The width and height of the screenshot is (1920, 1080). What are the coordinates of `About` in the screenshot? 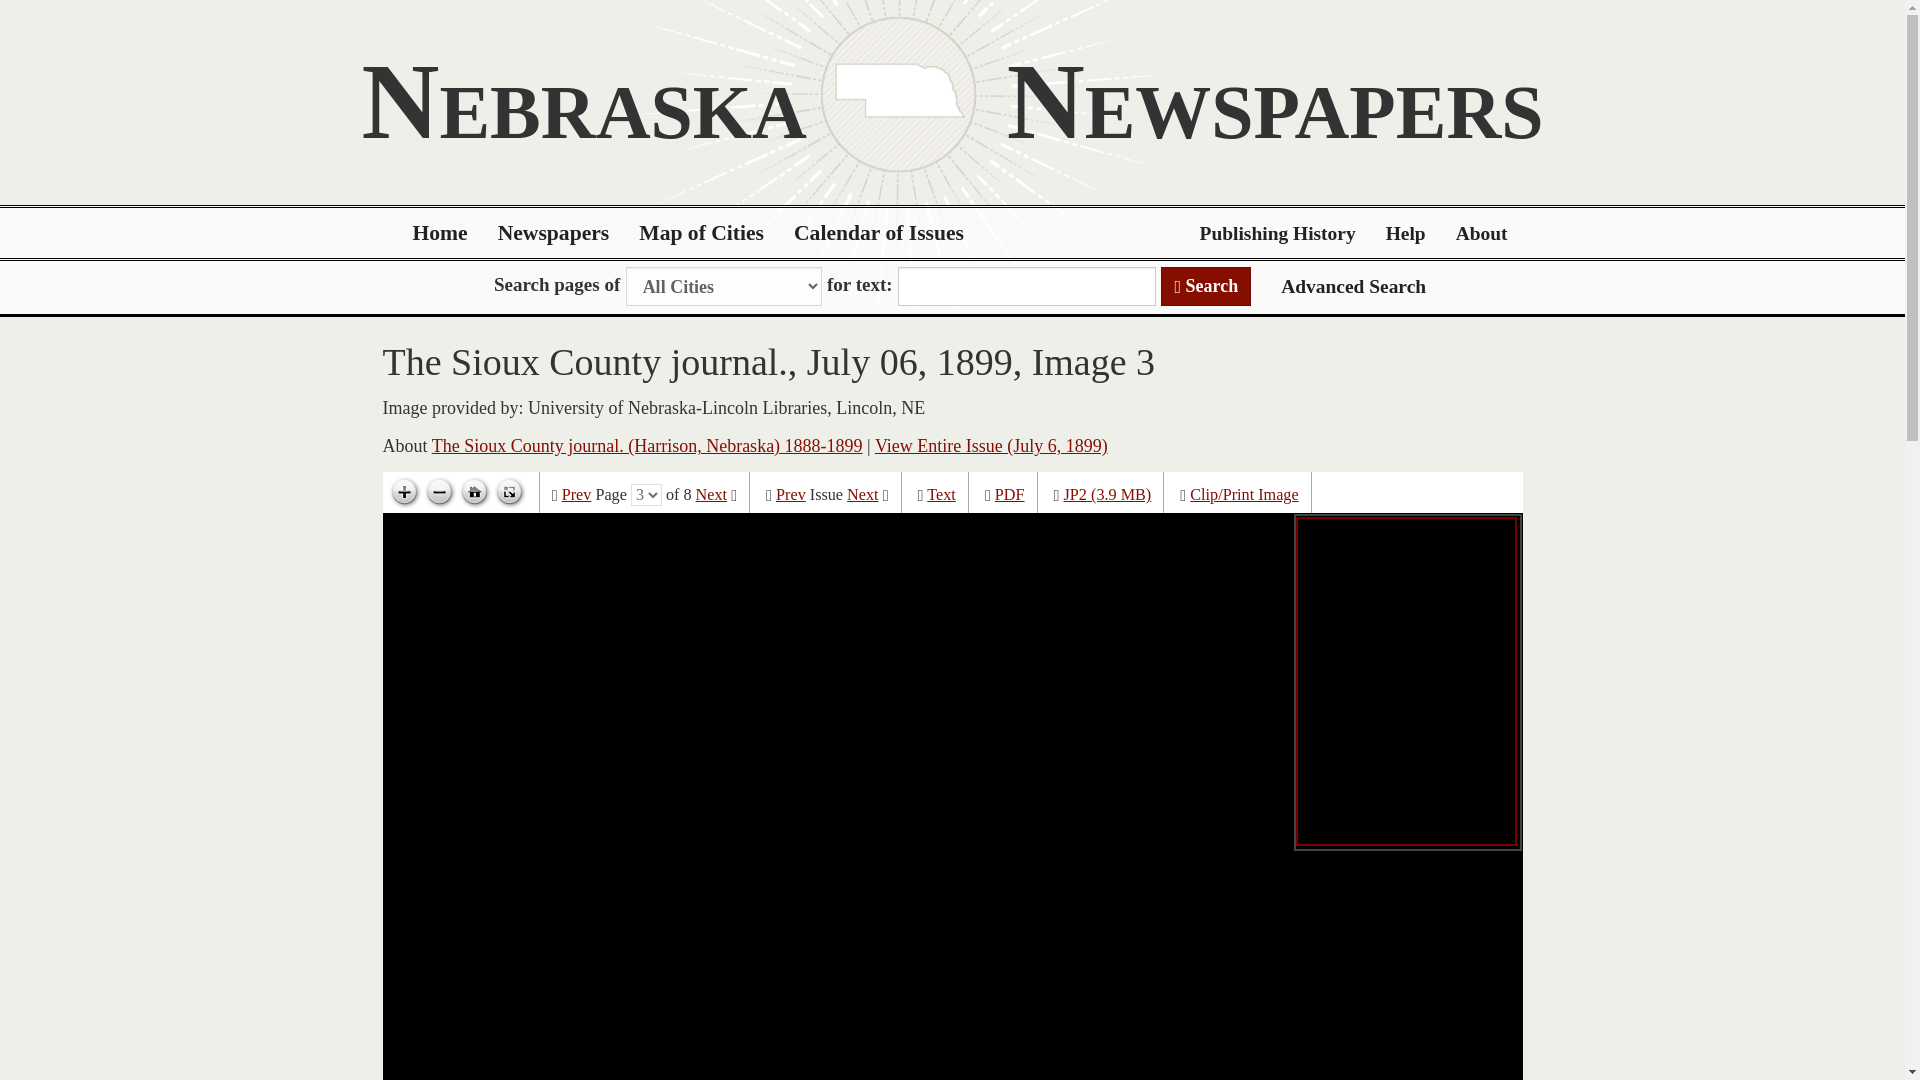 It's located at (1482, 233).